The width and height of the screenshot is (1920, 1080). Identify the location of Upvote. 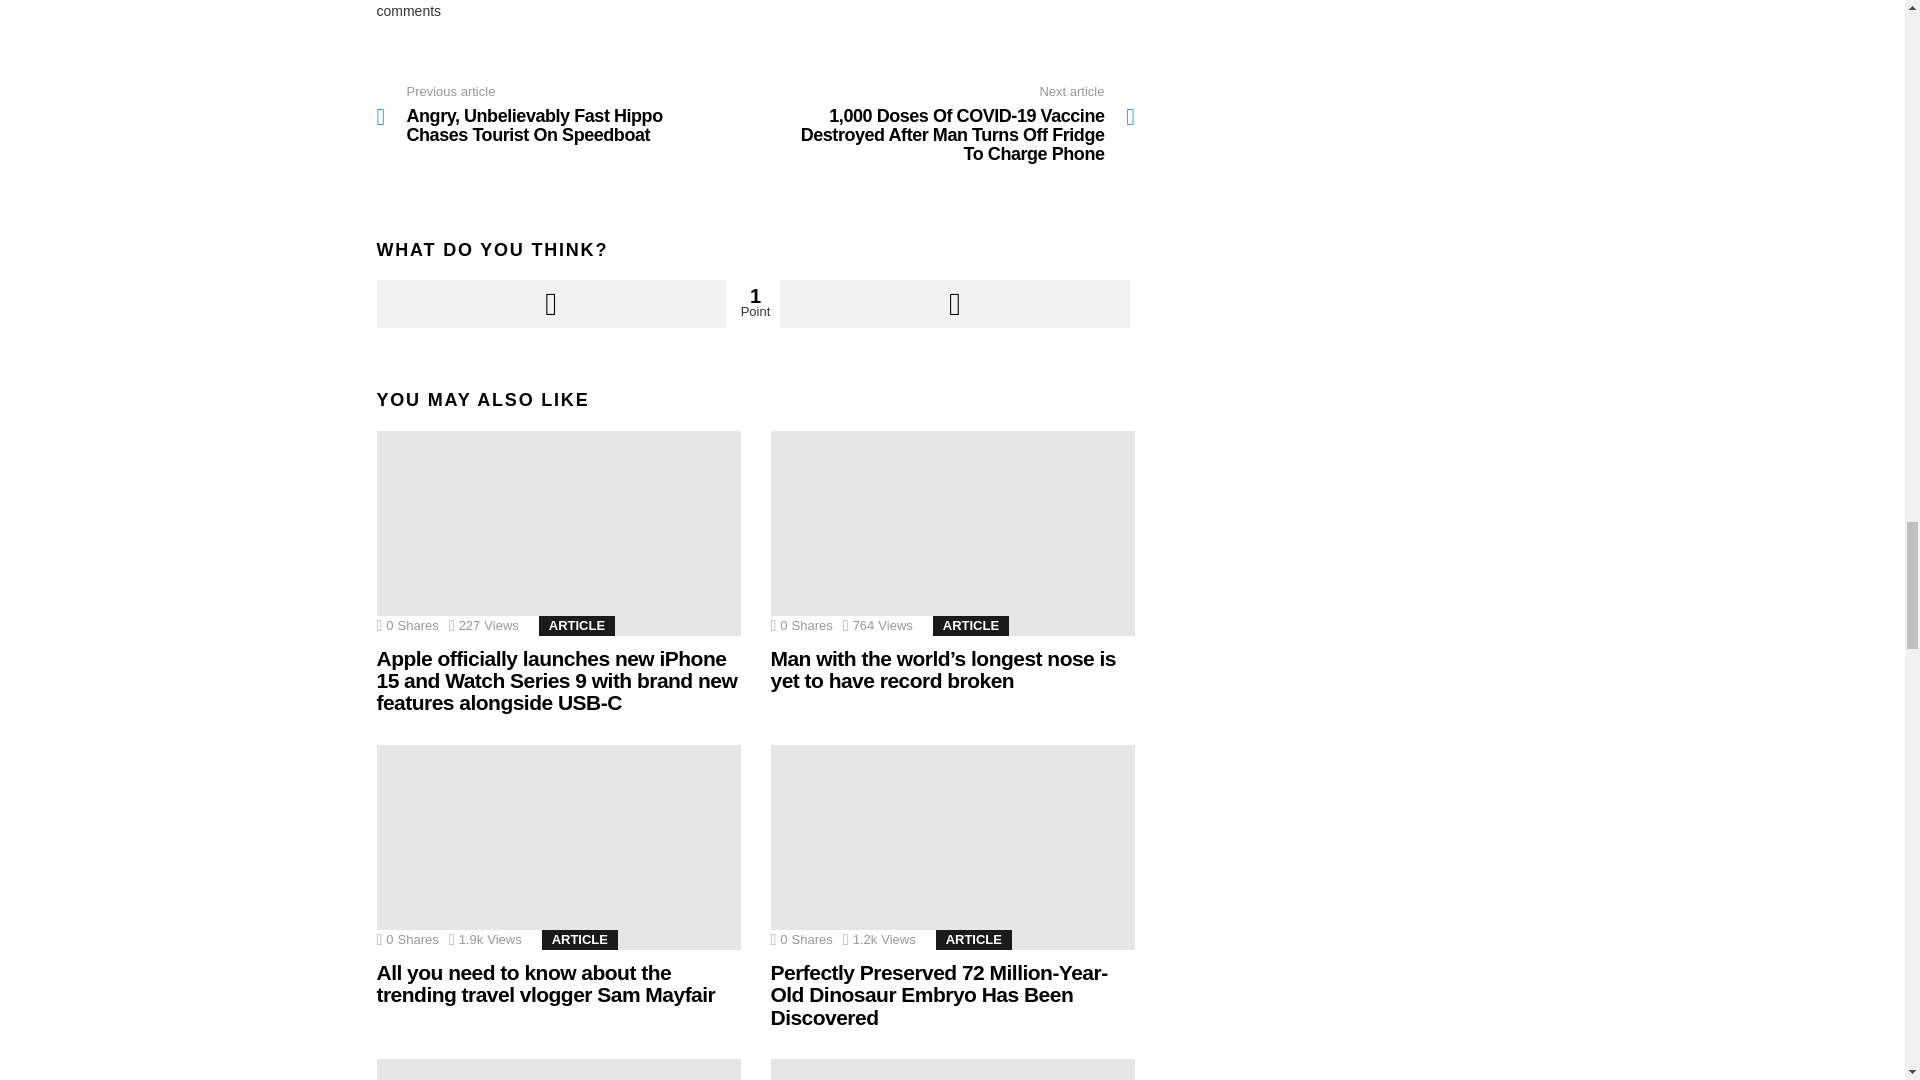
(550, 304).